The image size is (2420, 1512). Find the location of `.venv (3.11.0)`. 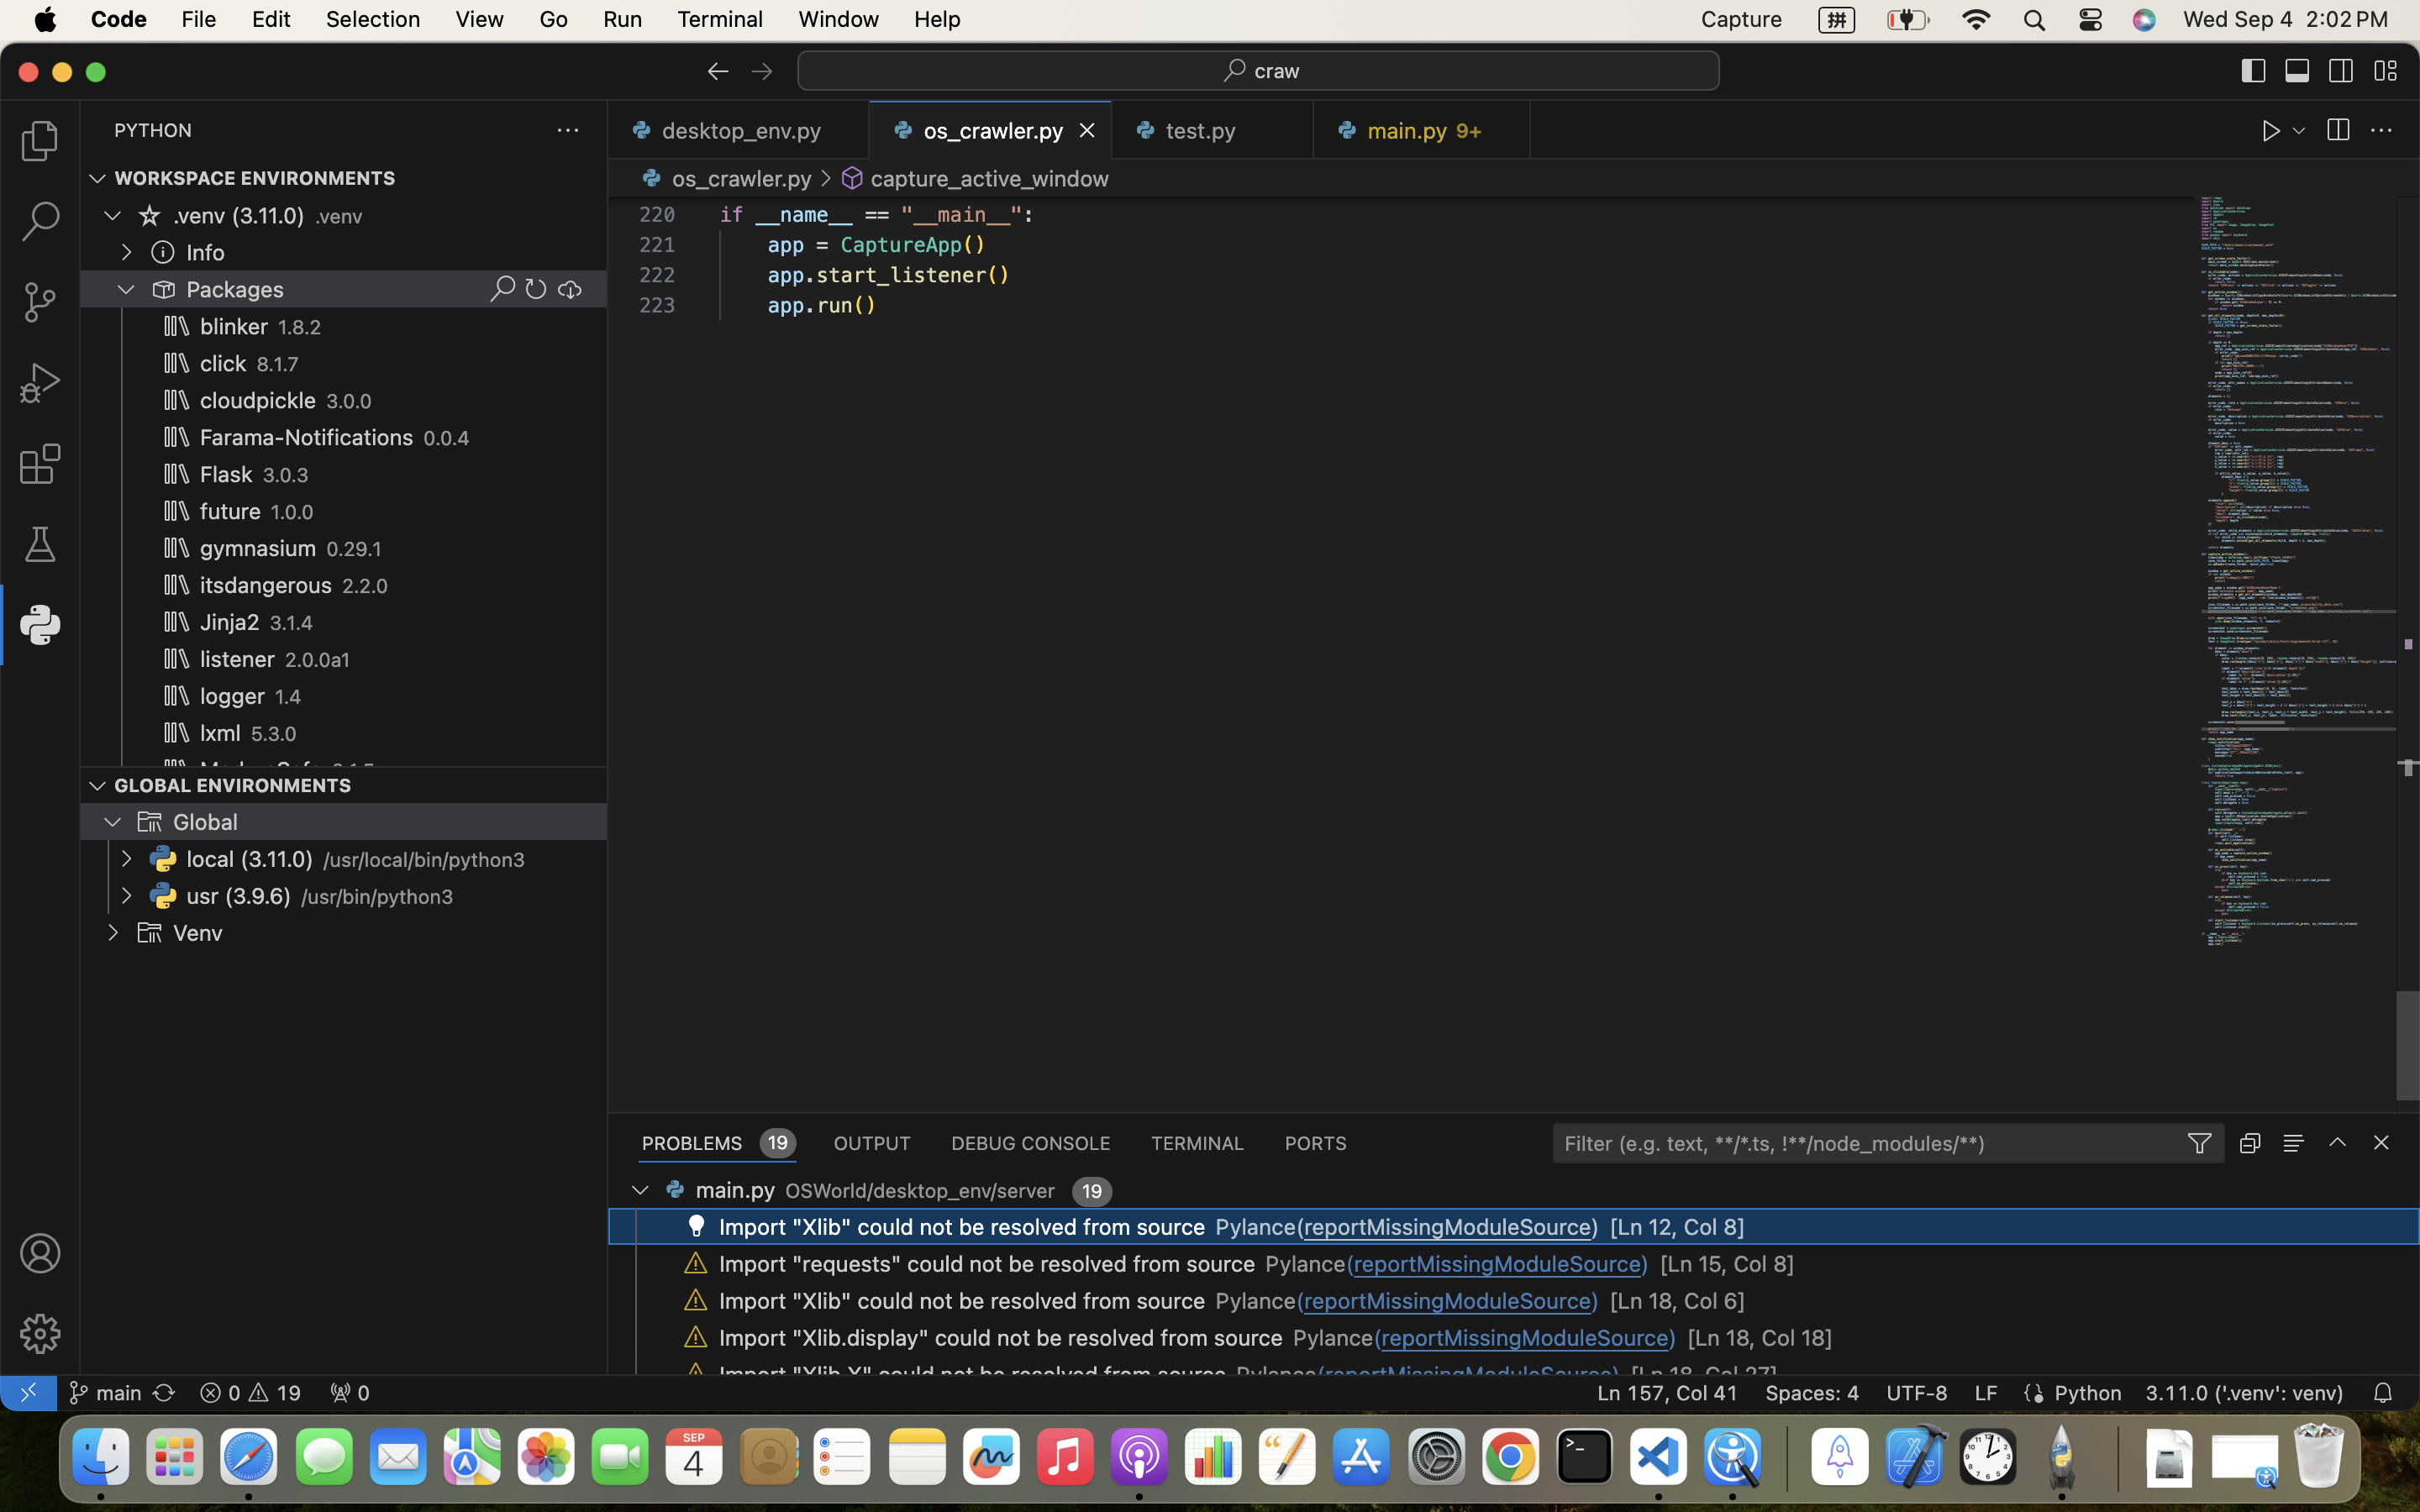

.venv (3.11.0) is located at coordinates (239, 216).